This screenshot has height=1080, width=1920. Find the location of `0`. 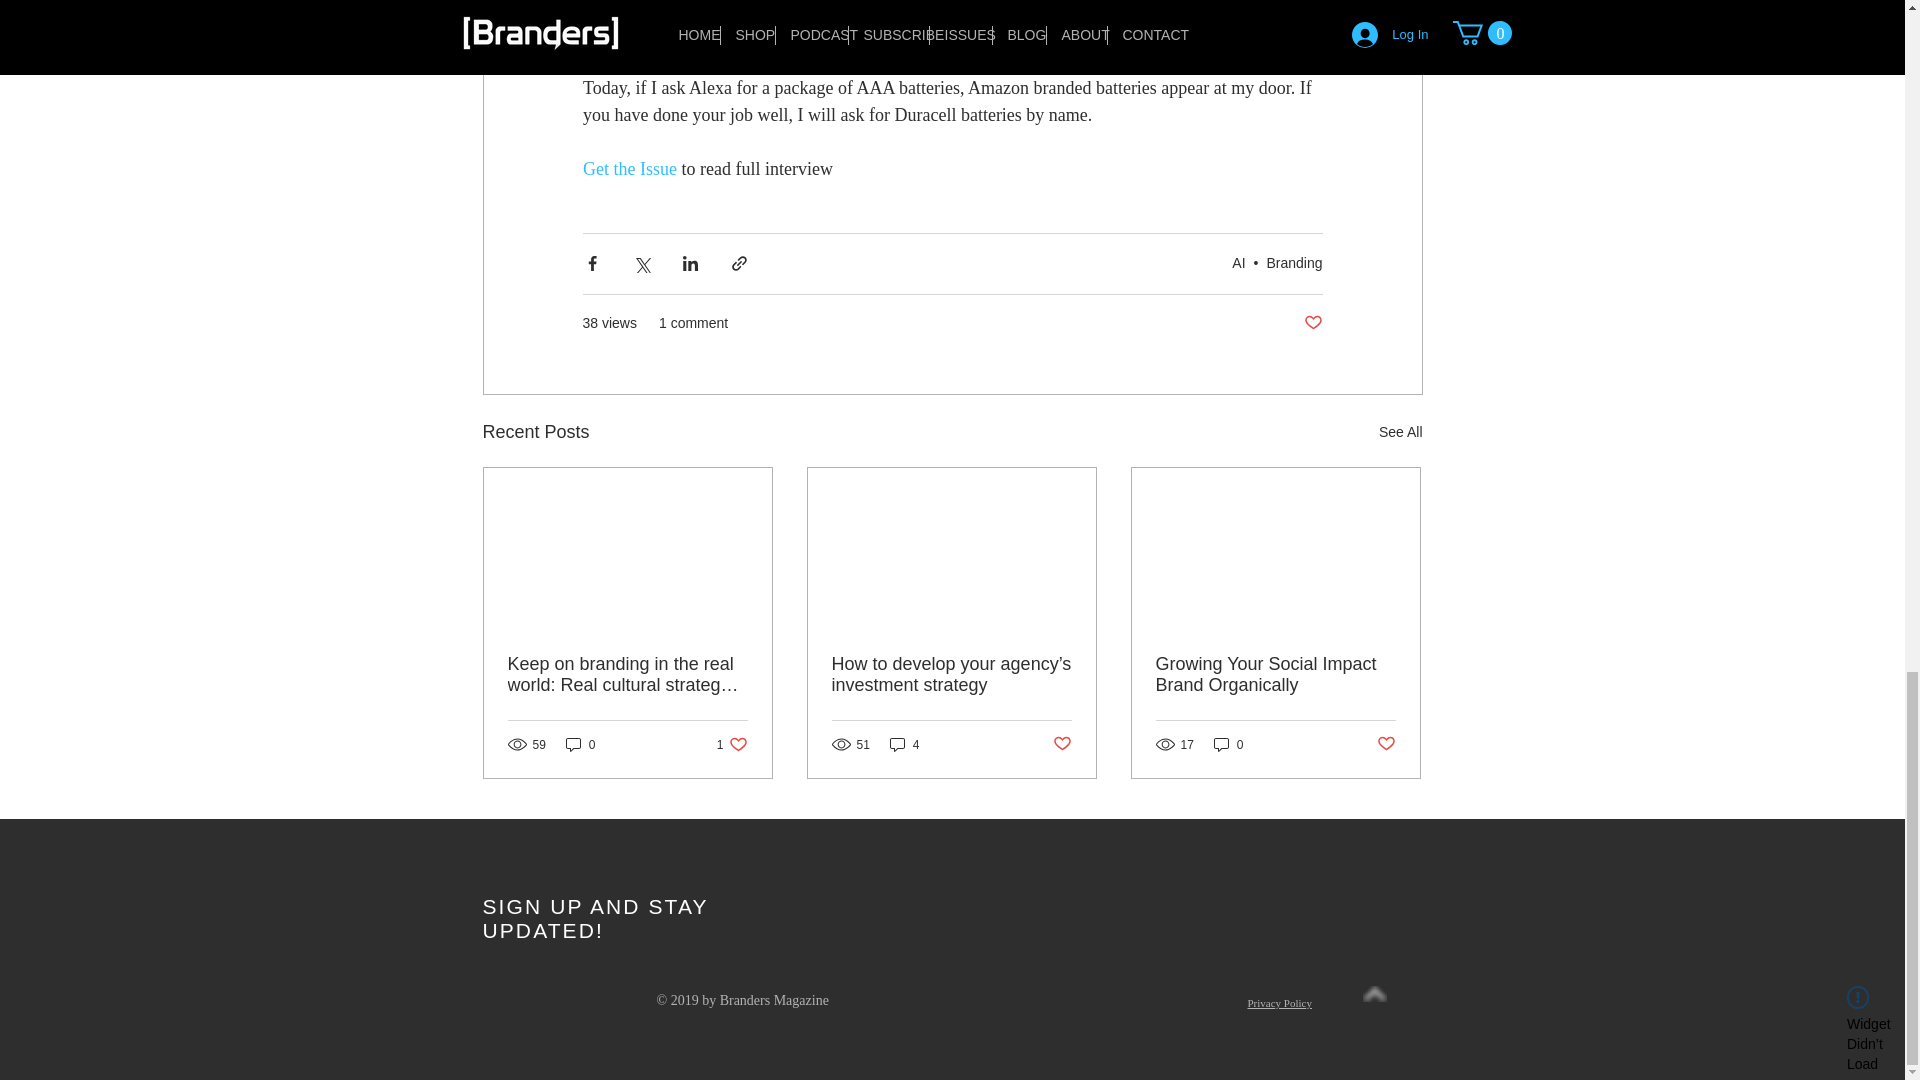

0 is located at coordinates (580, 744).